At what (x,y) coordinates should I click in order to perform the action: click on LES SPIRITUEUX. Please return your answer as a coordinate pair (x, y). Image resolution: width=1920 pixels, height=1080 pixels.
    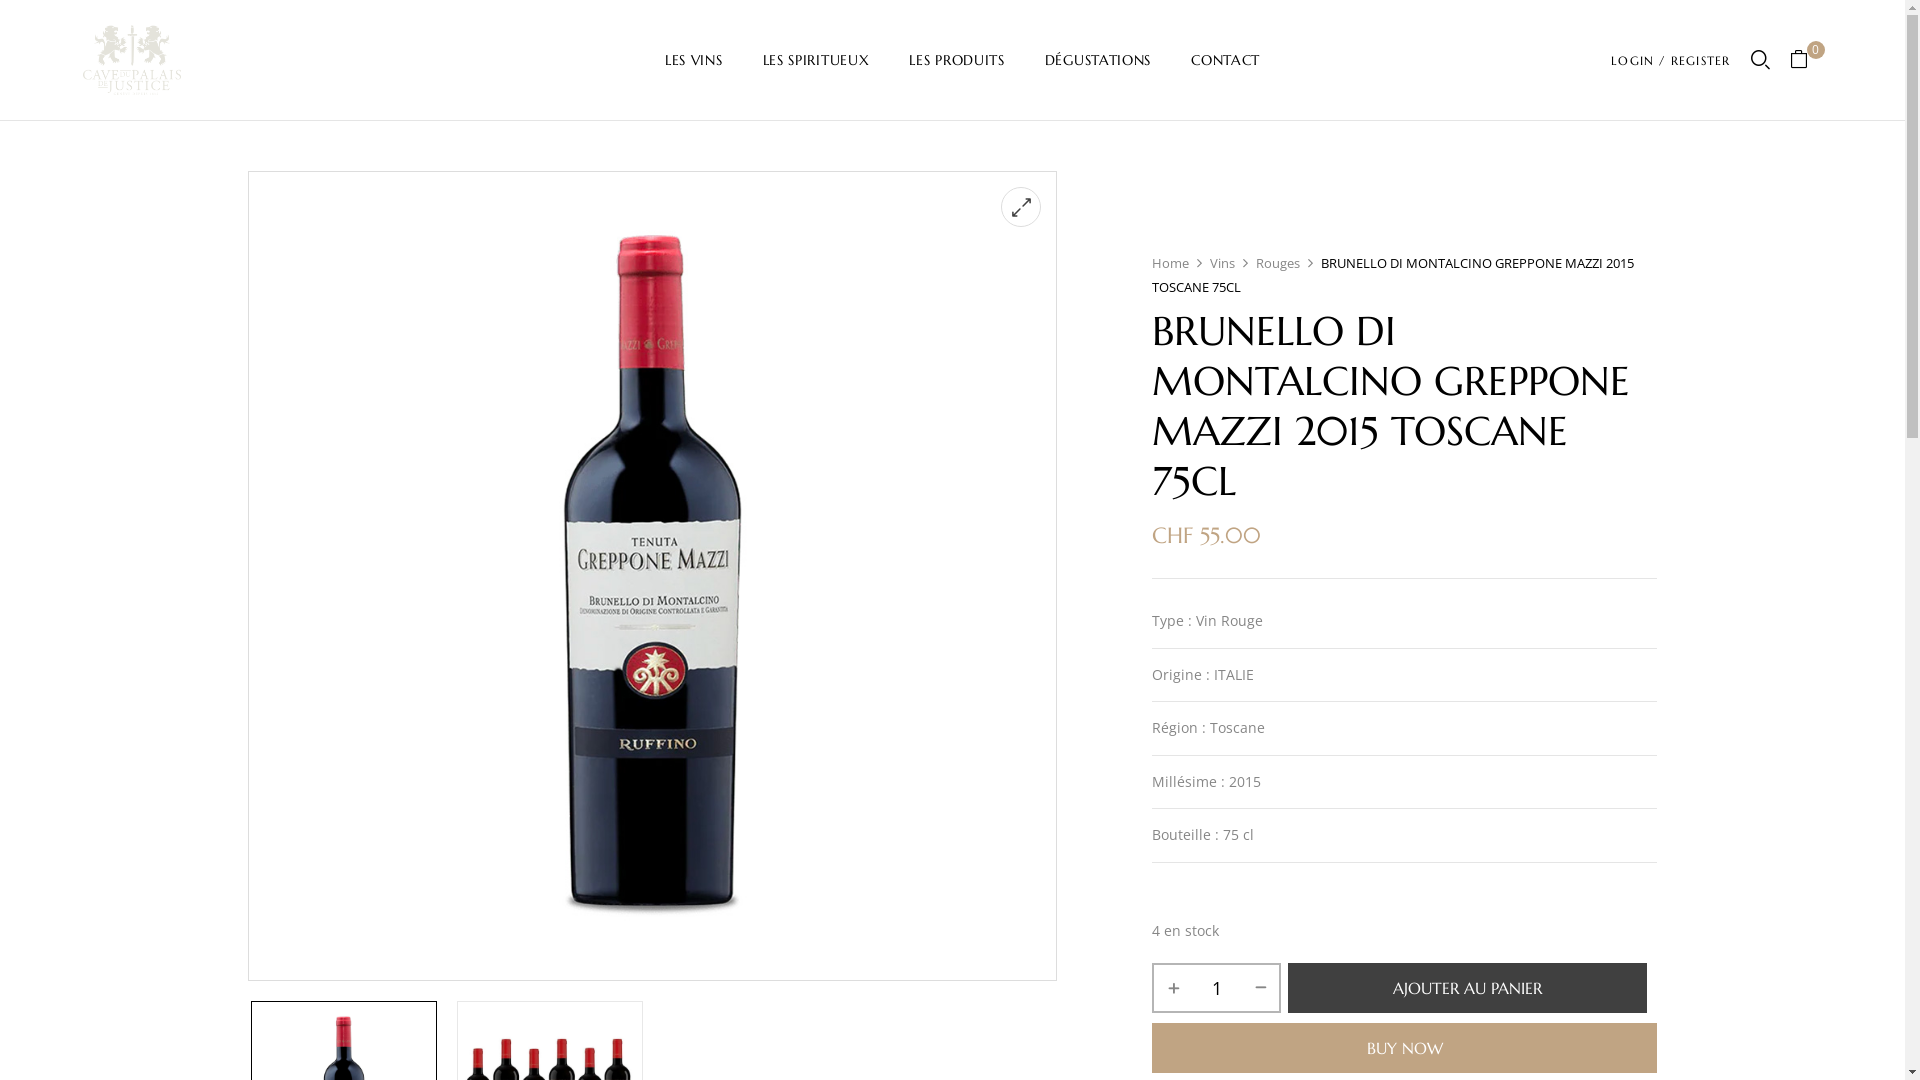
    Looking at the image, I should click on (816, 60).